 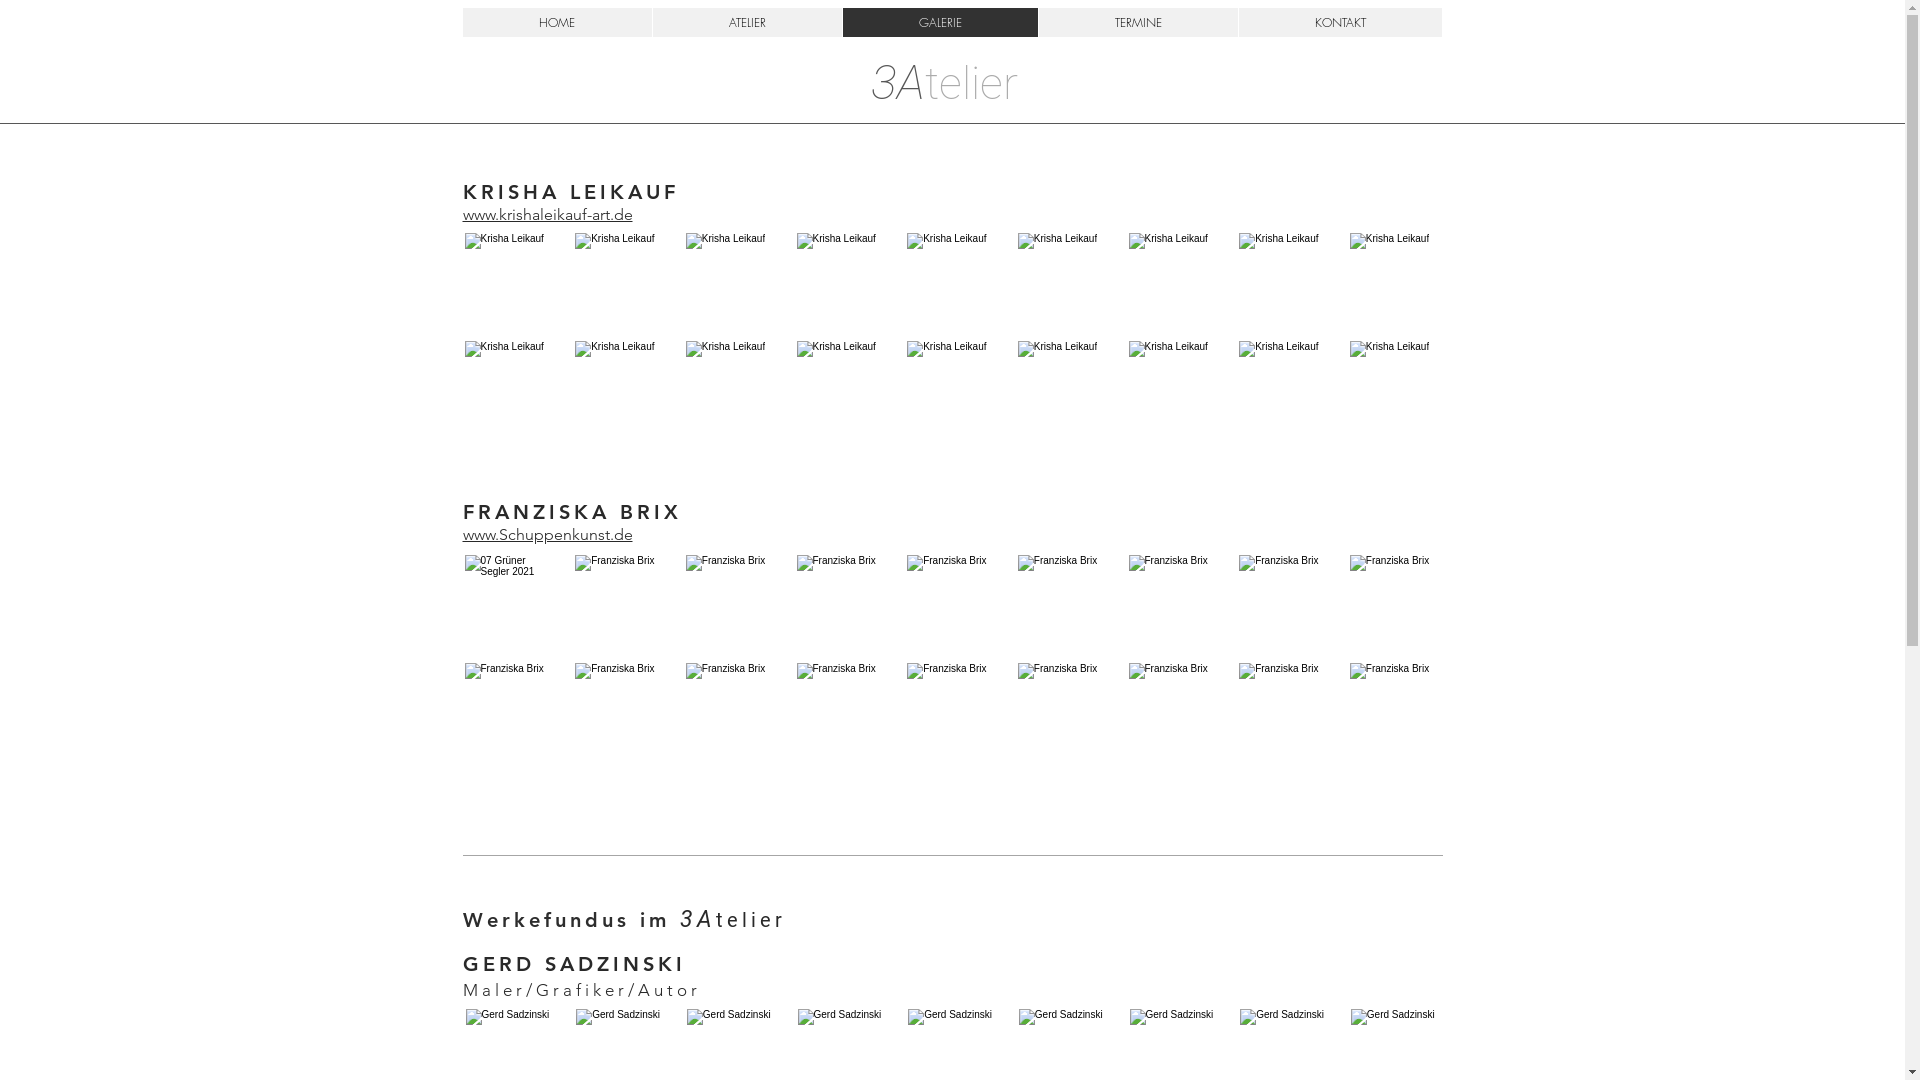 What do you see at coordinates (940, 22) in the screenshot?
I see `GALERIE` at bounding box center [940, 22].